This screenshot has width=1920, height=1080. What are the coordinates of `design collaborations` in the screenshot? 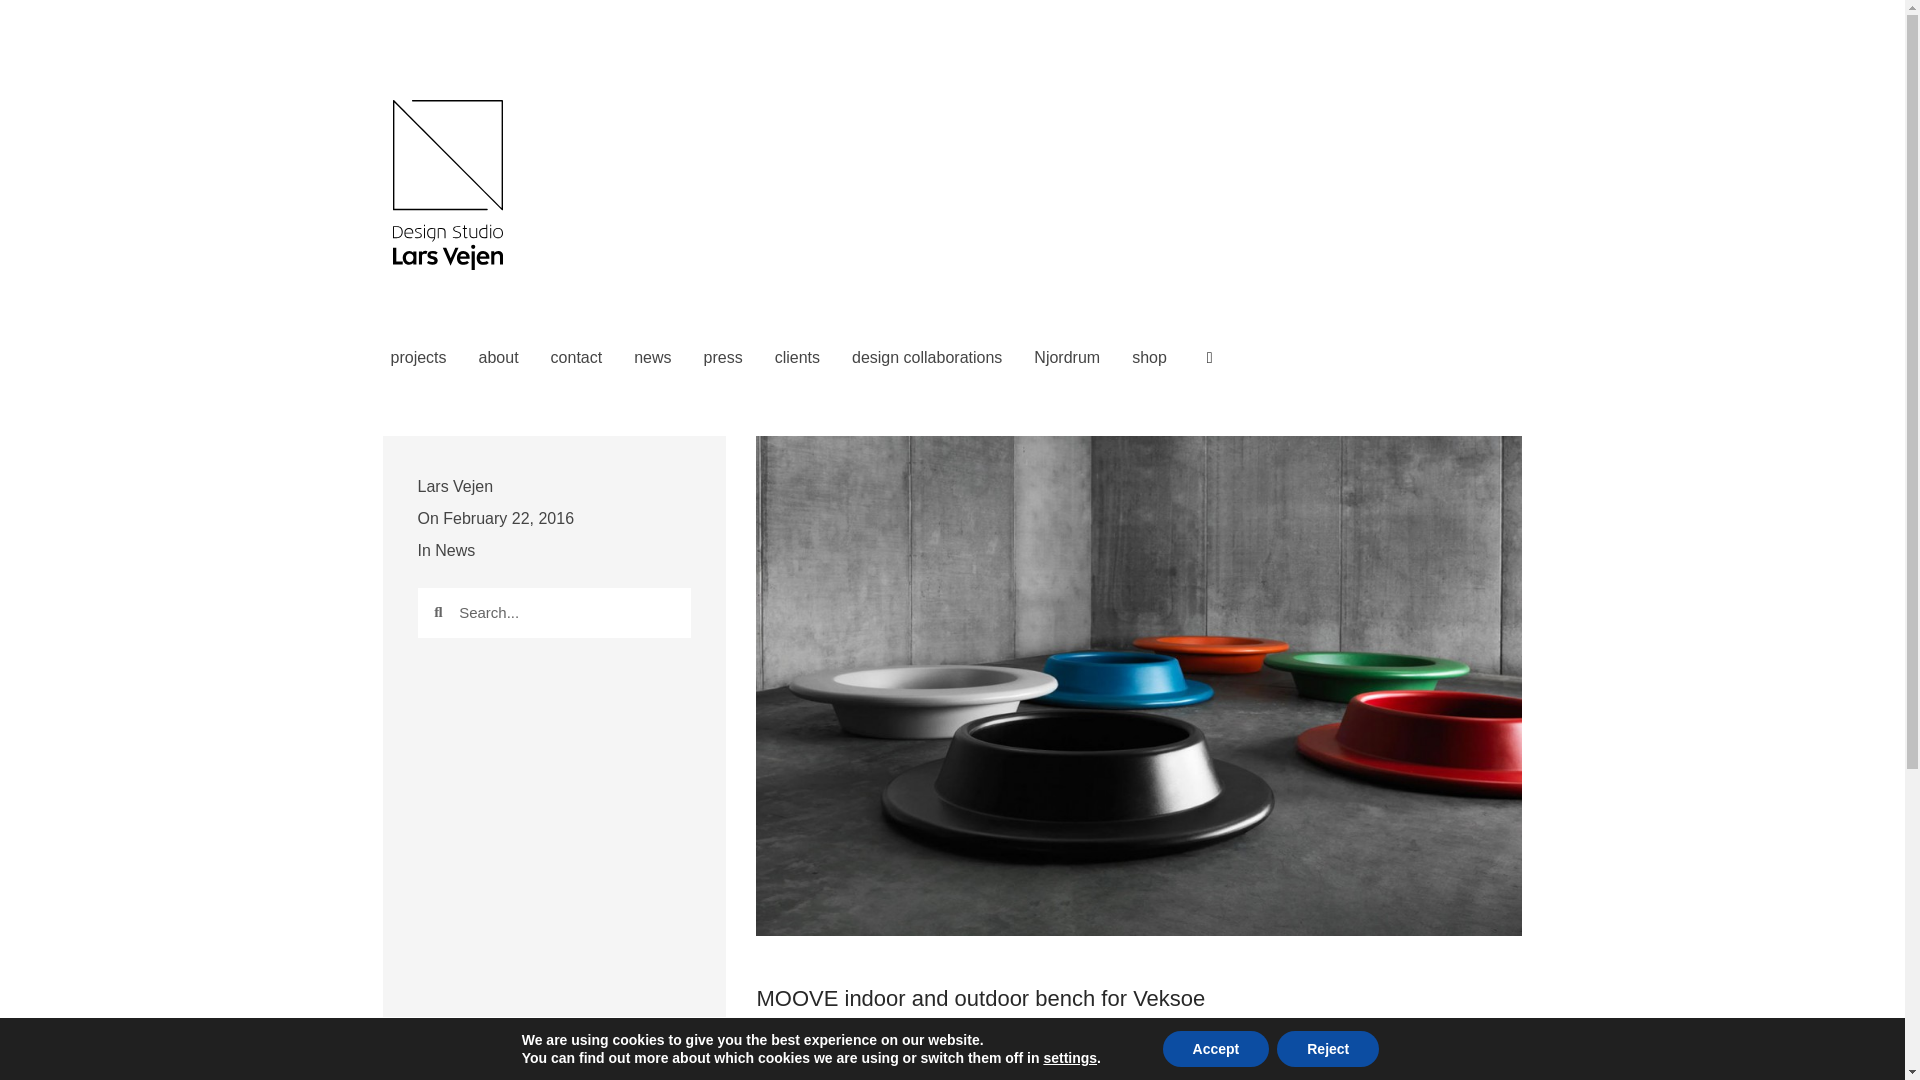 It's located at (926, 358).